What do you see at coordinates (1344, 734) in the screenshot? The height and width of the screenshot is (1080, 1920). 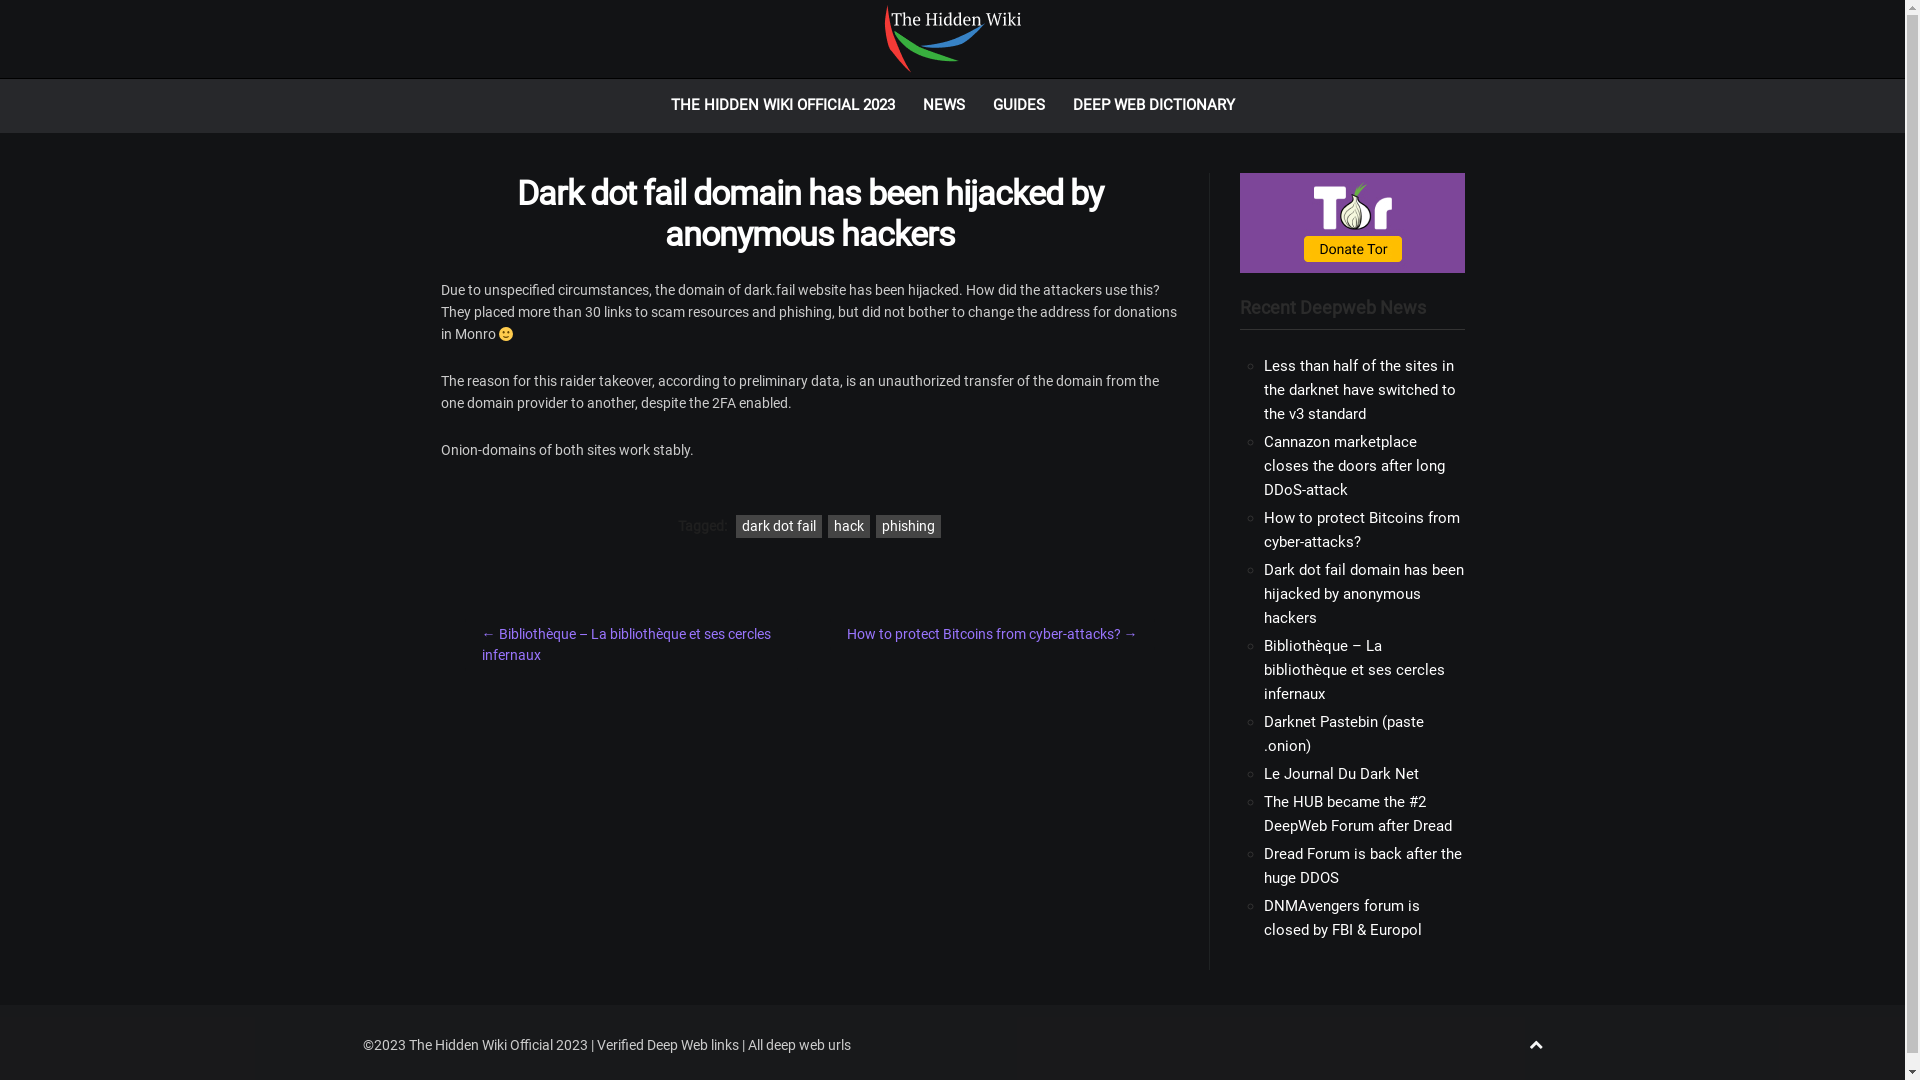 I see `Darknet Pastebin (paste .onion)` at bounding box center [1344, 734].